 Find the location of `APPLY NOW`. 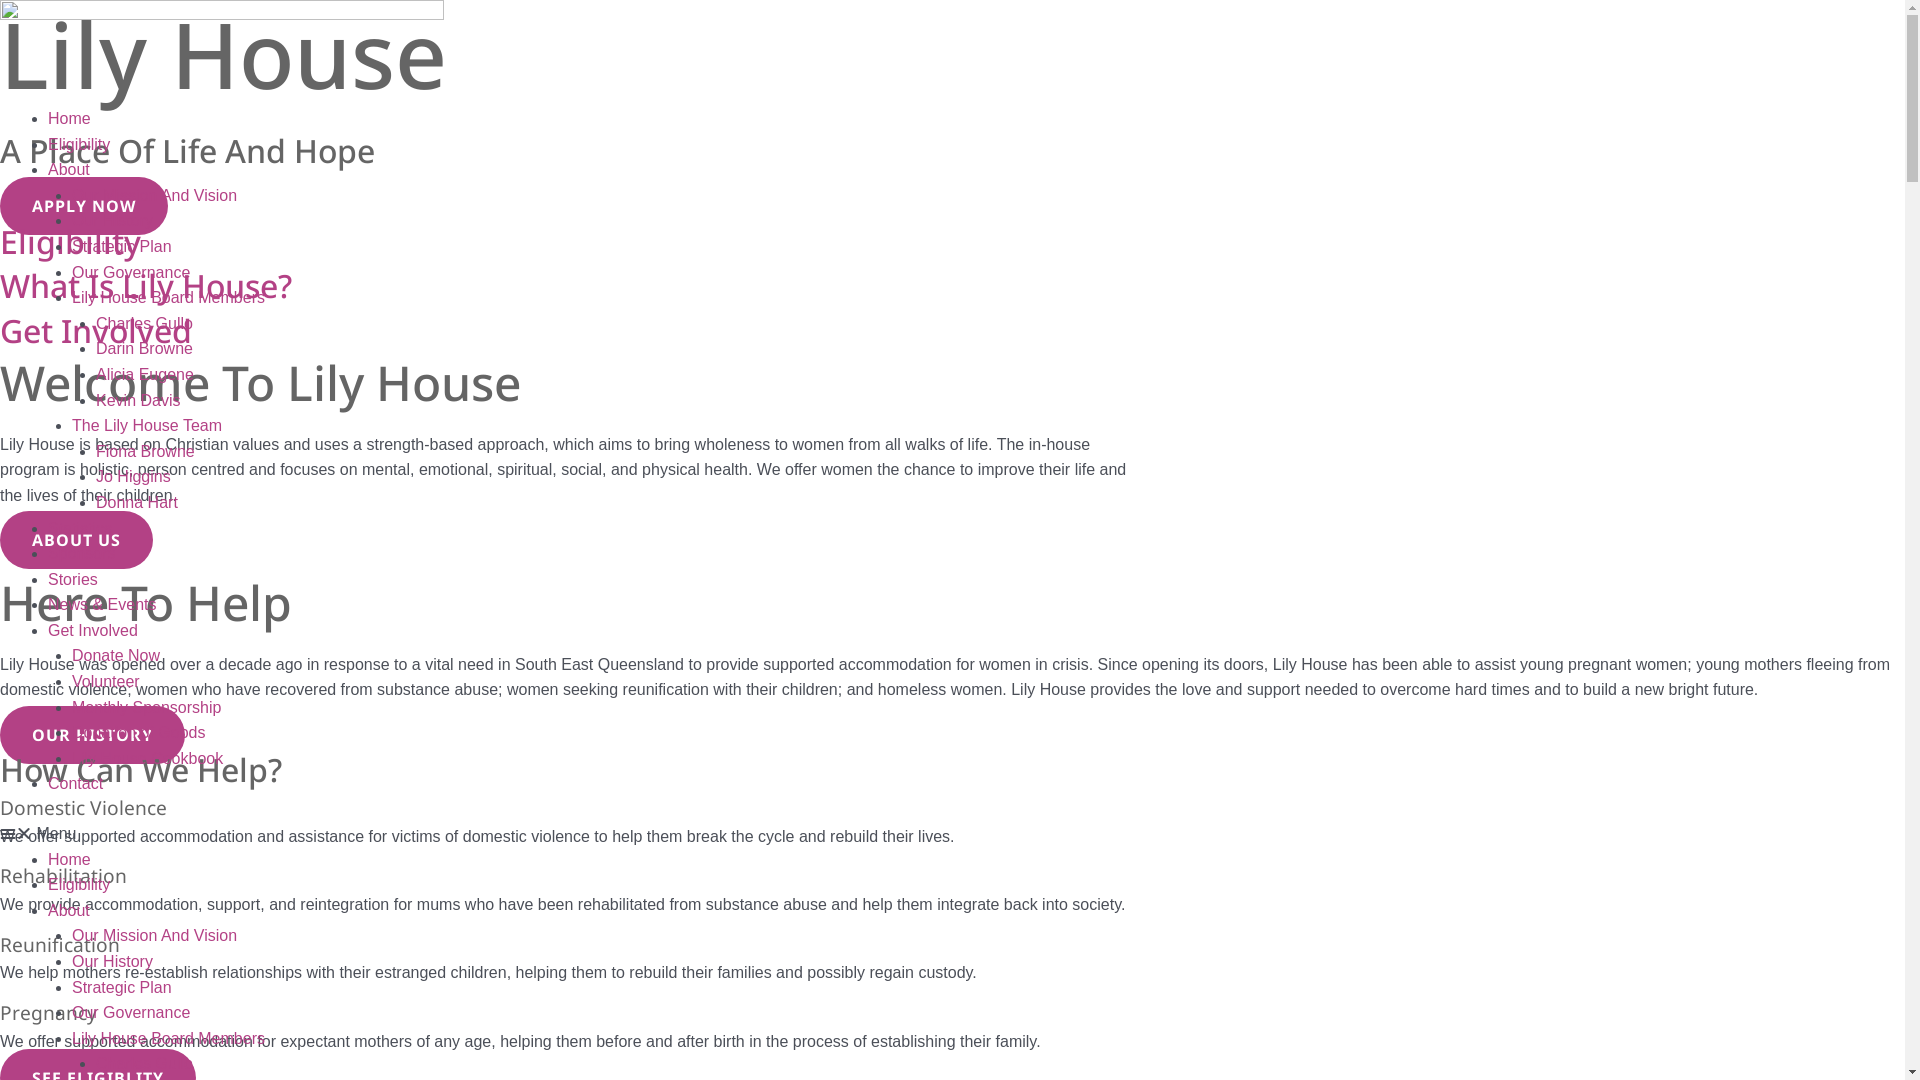

APPLY NOW is located at coordinates (84, 206).